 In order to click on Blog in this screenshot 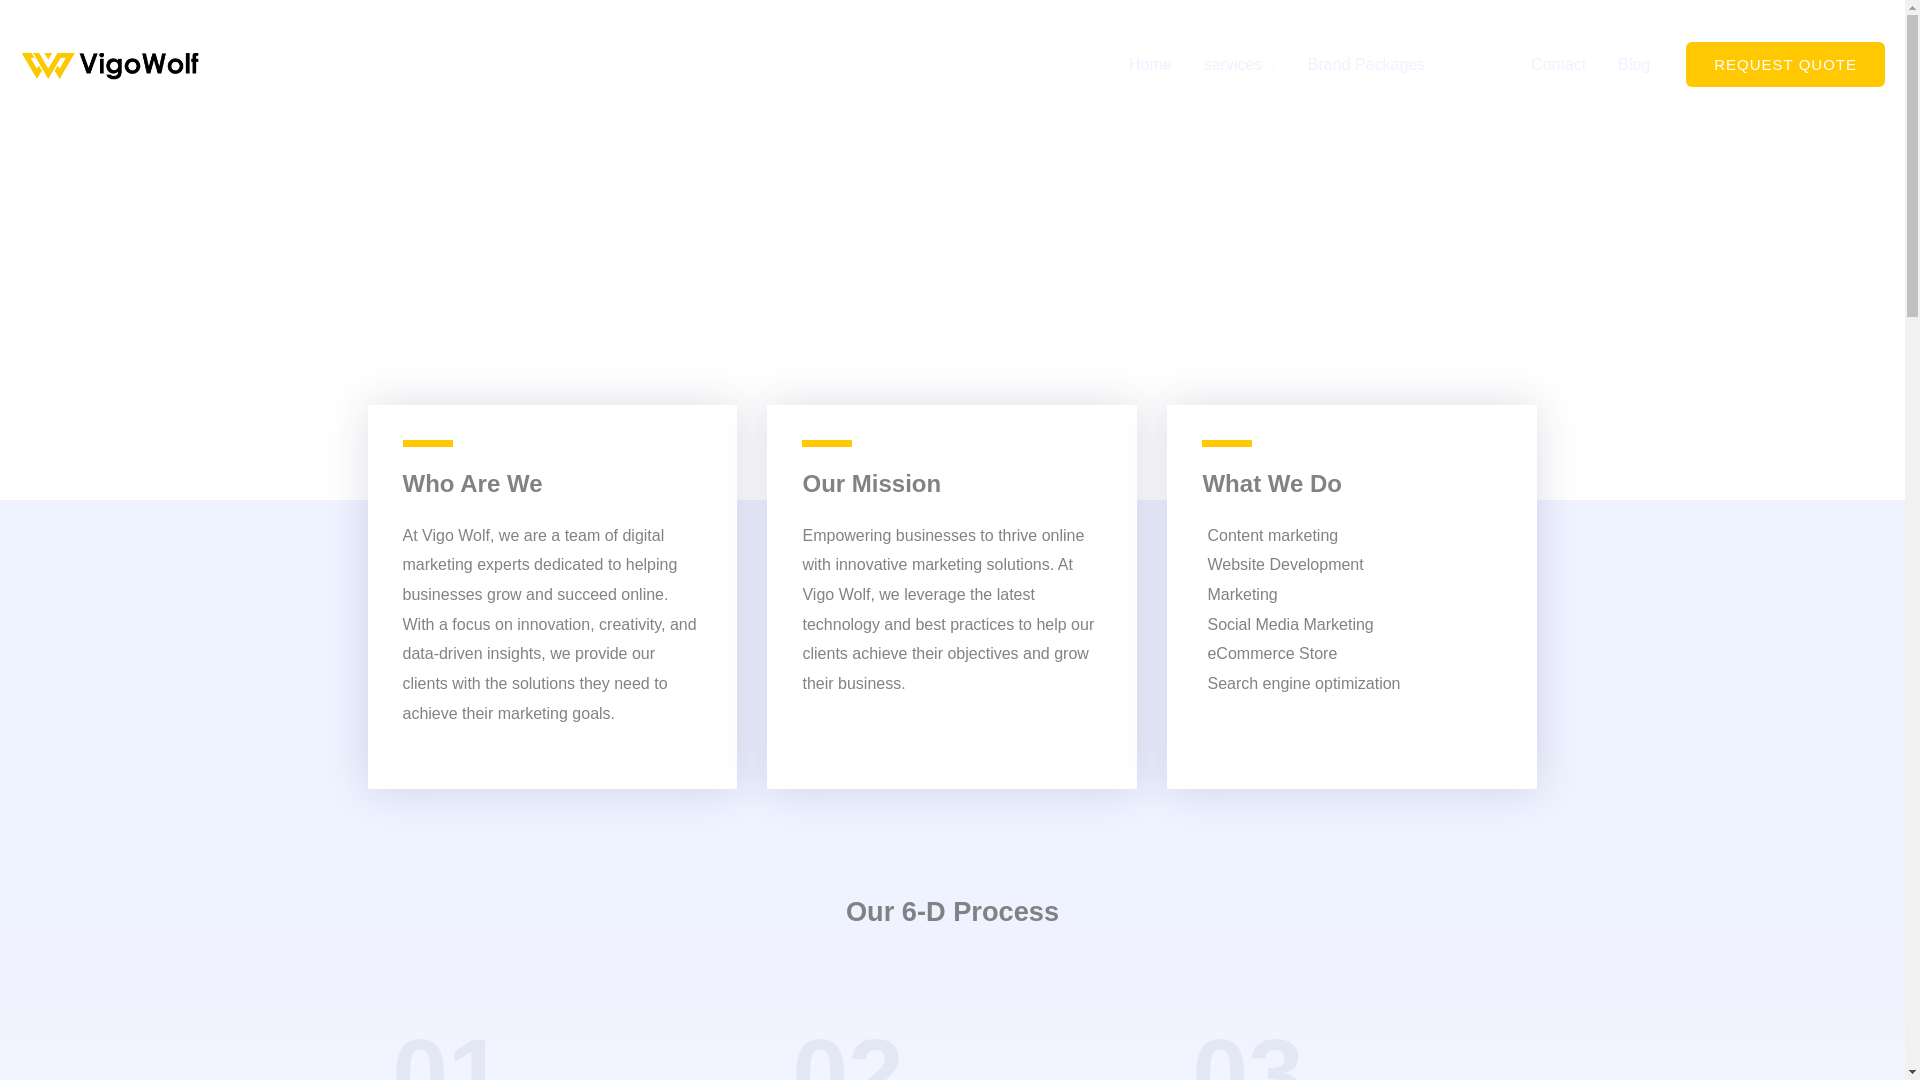, I will do `click(1634, 64)`.